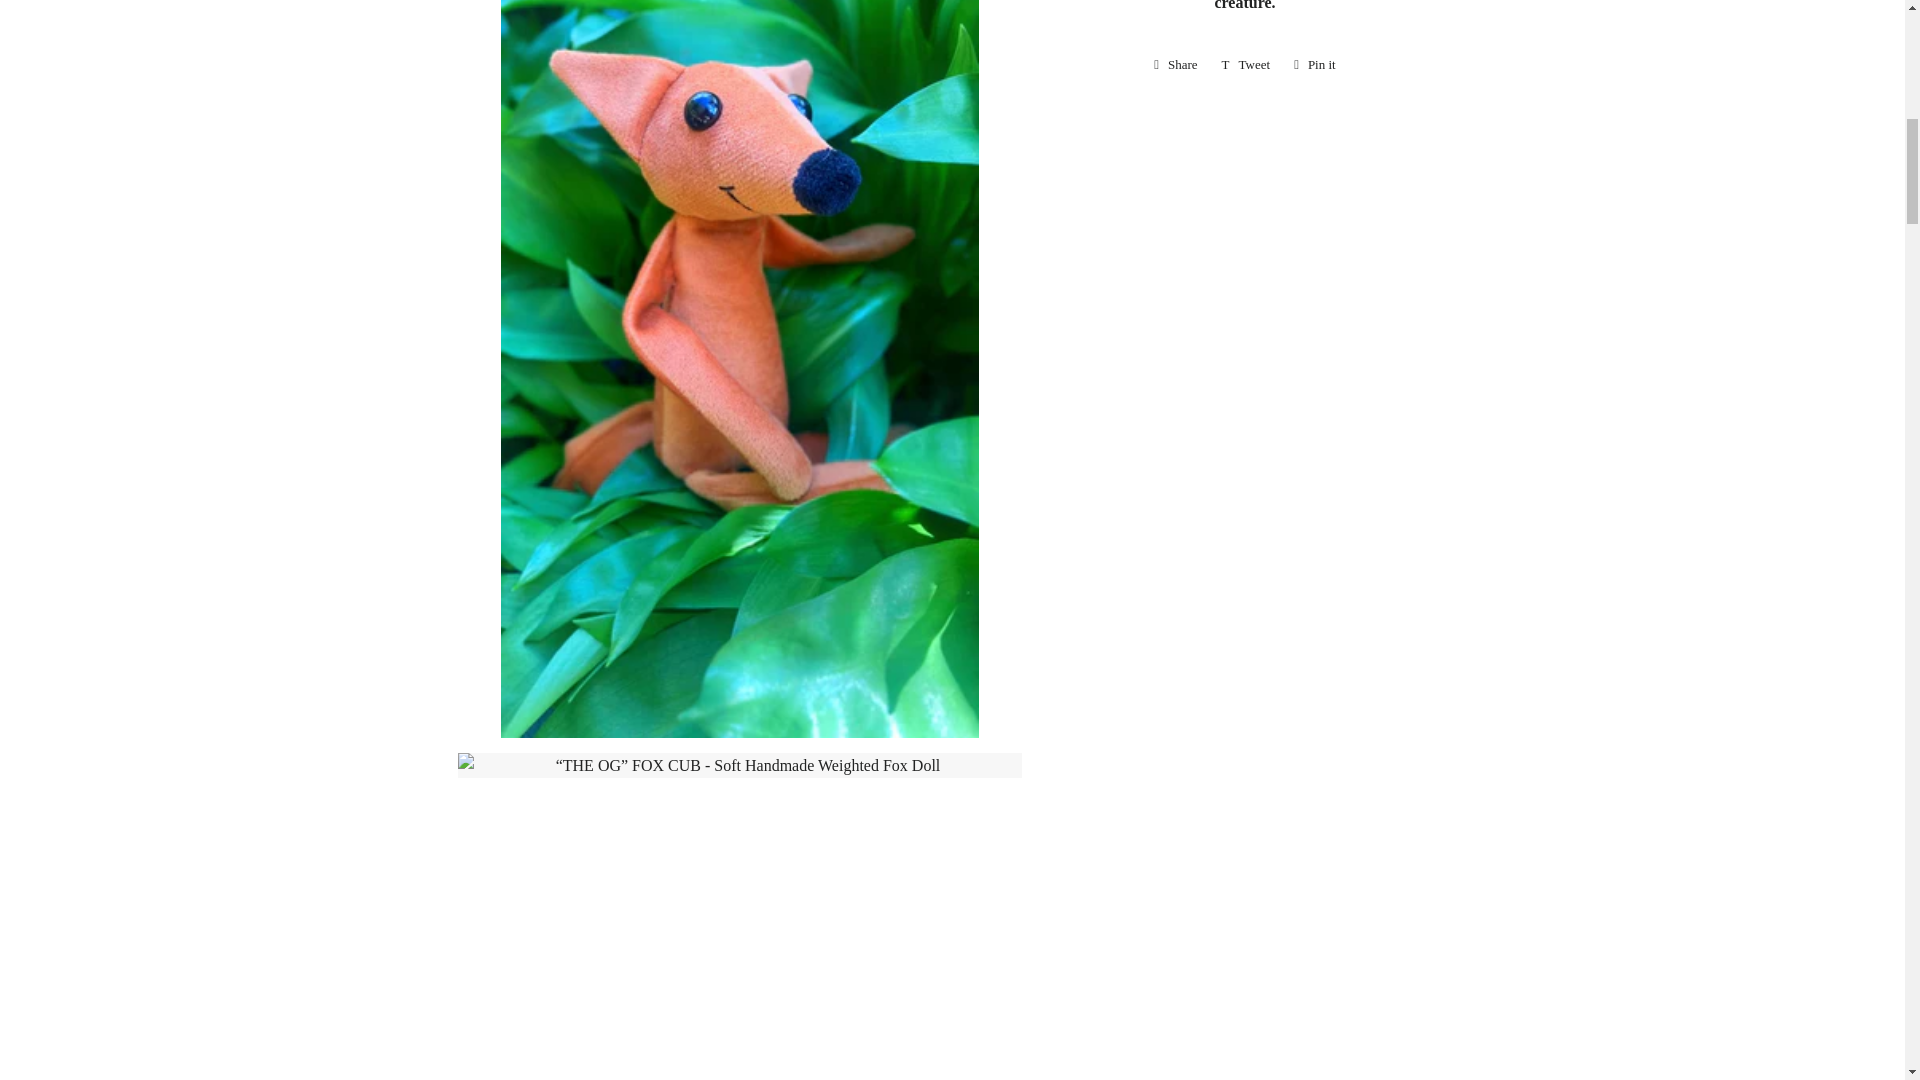 The height and width of the screenshot is (1080, 1920). Describe the element at coordinates (1246, 64) in the screenshot. I see `Tweet on Twitter` at that location.